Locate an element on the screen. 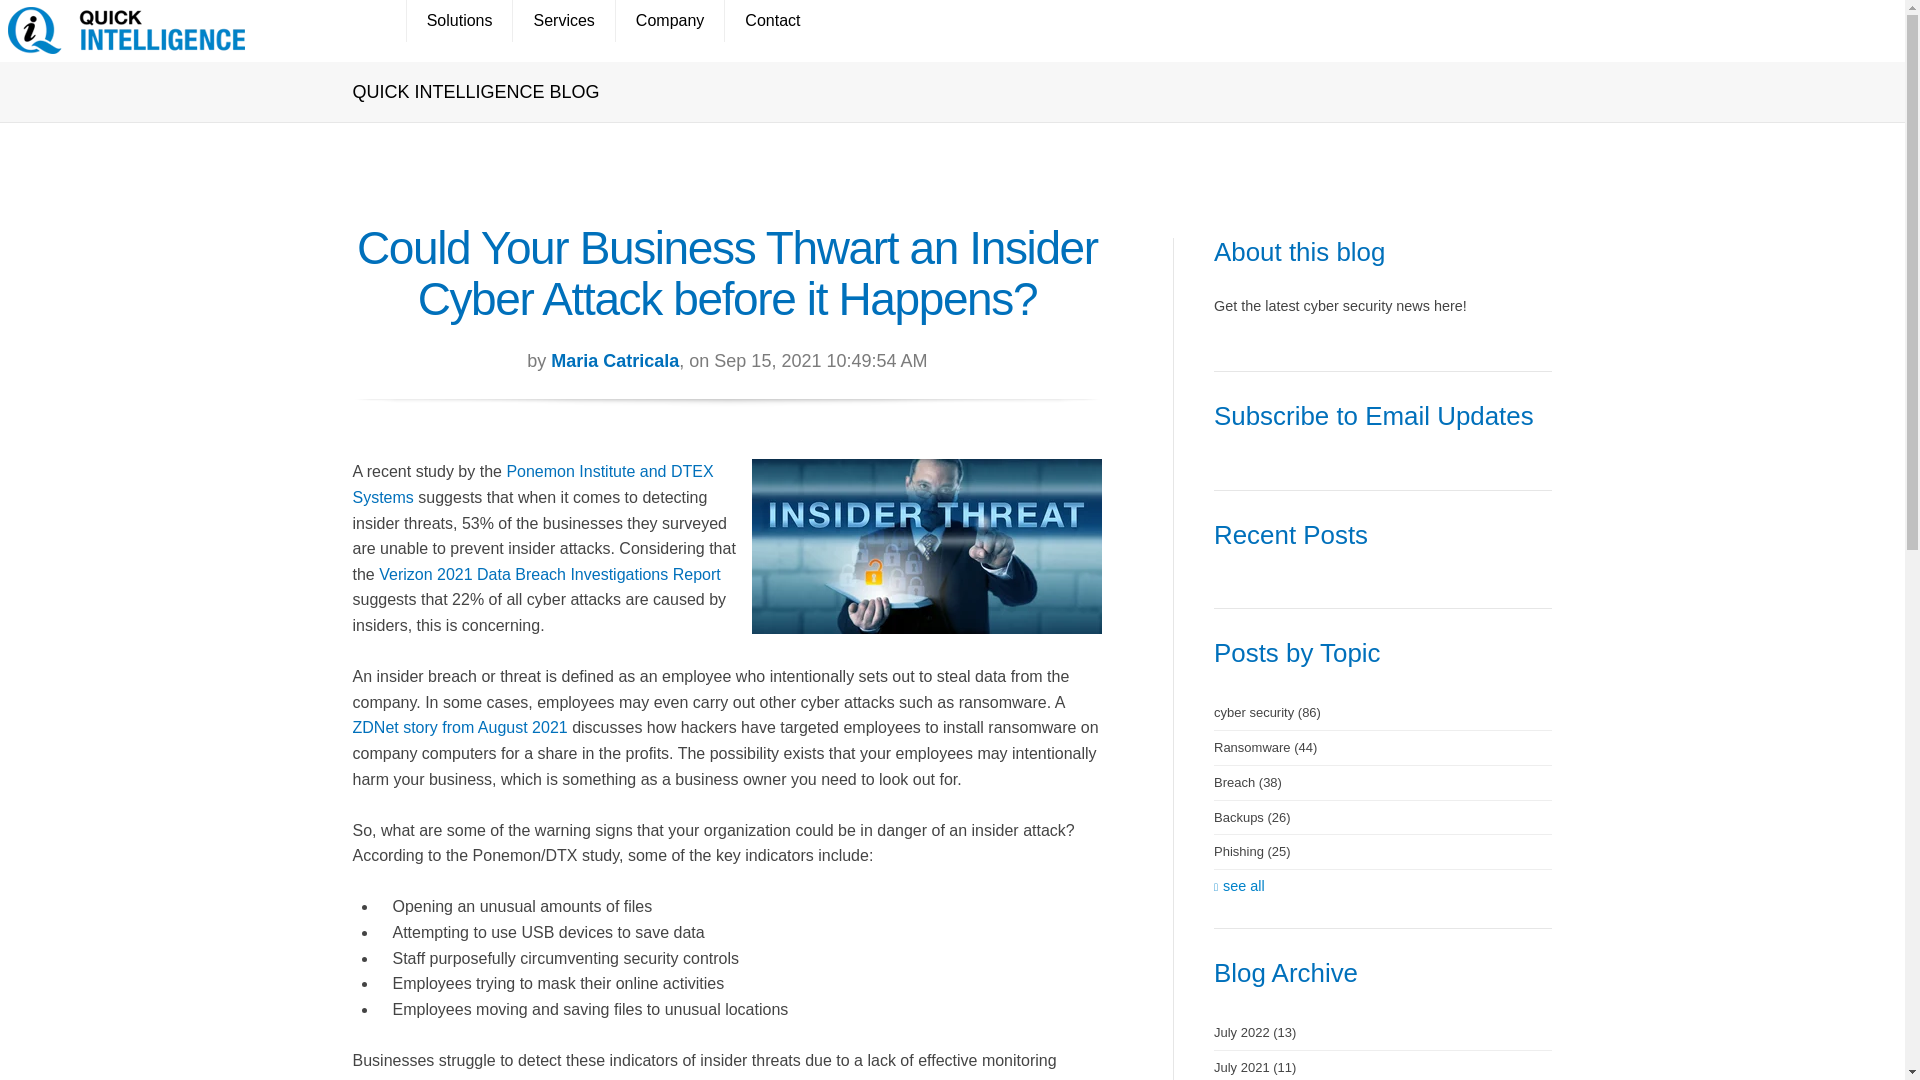 The height and width of the screenshot is (1080, 1920). Company is located at coordinates (668, 21).